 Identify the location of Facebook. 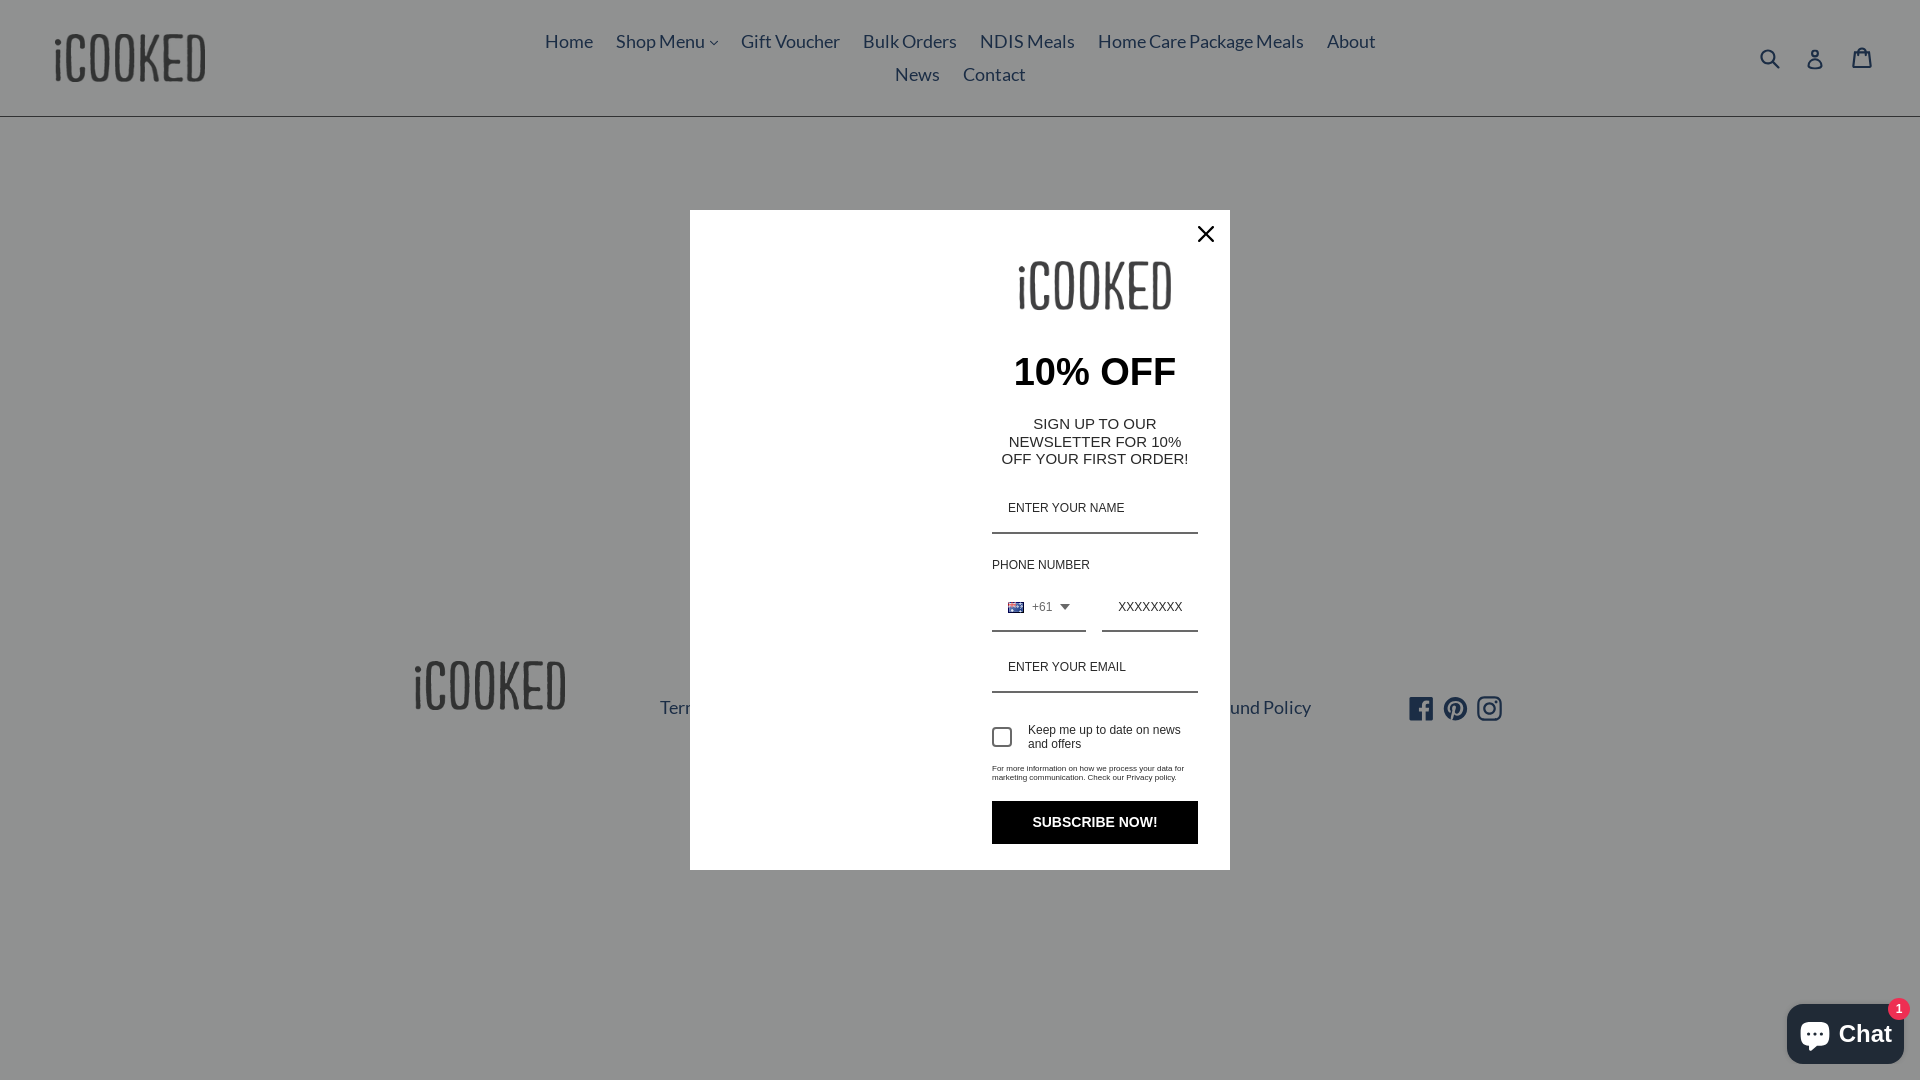
(1422, 707).